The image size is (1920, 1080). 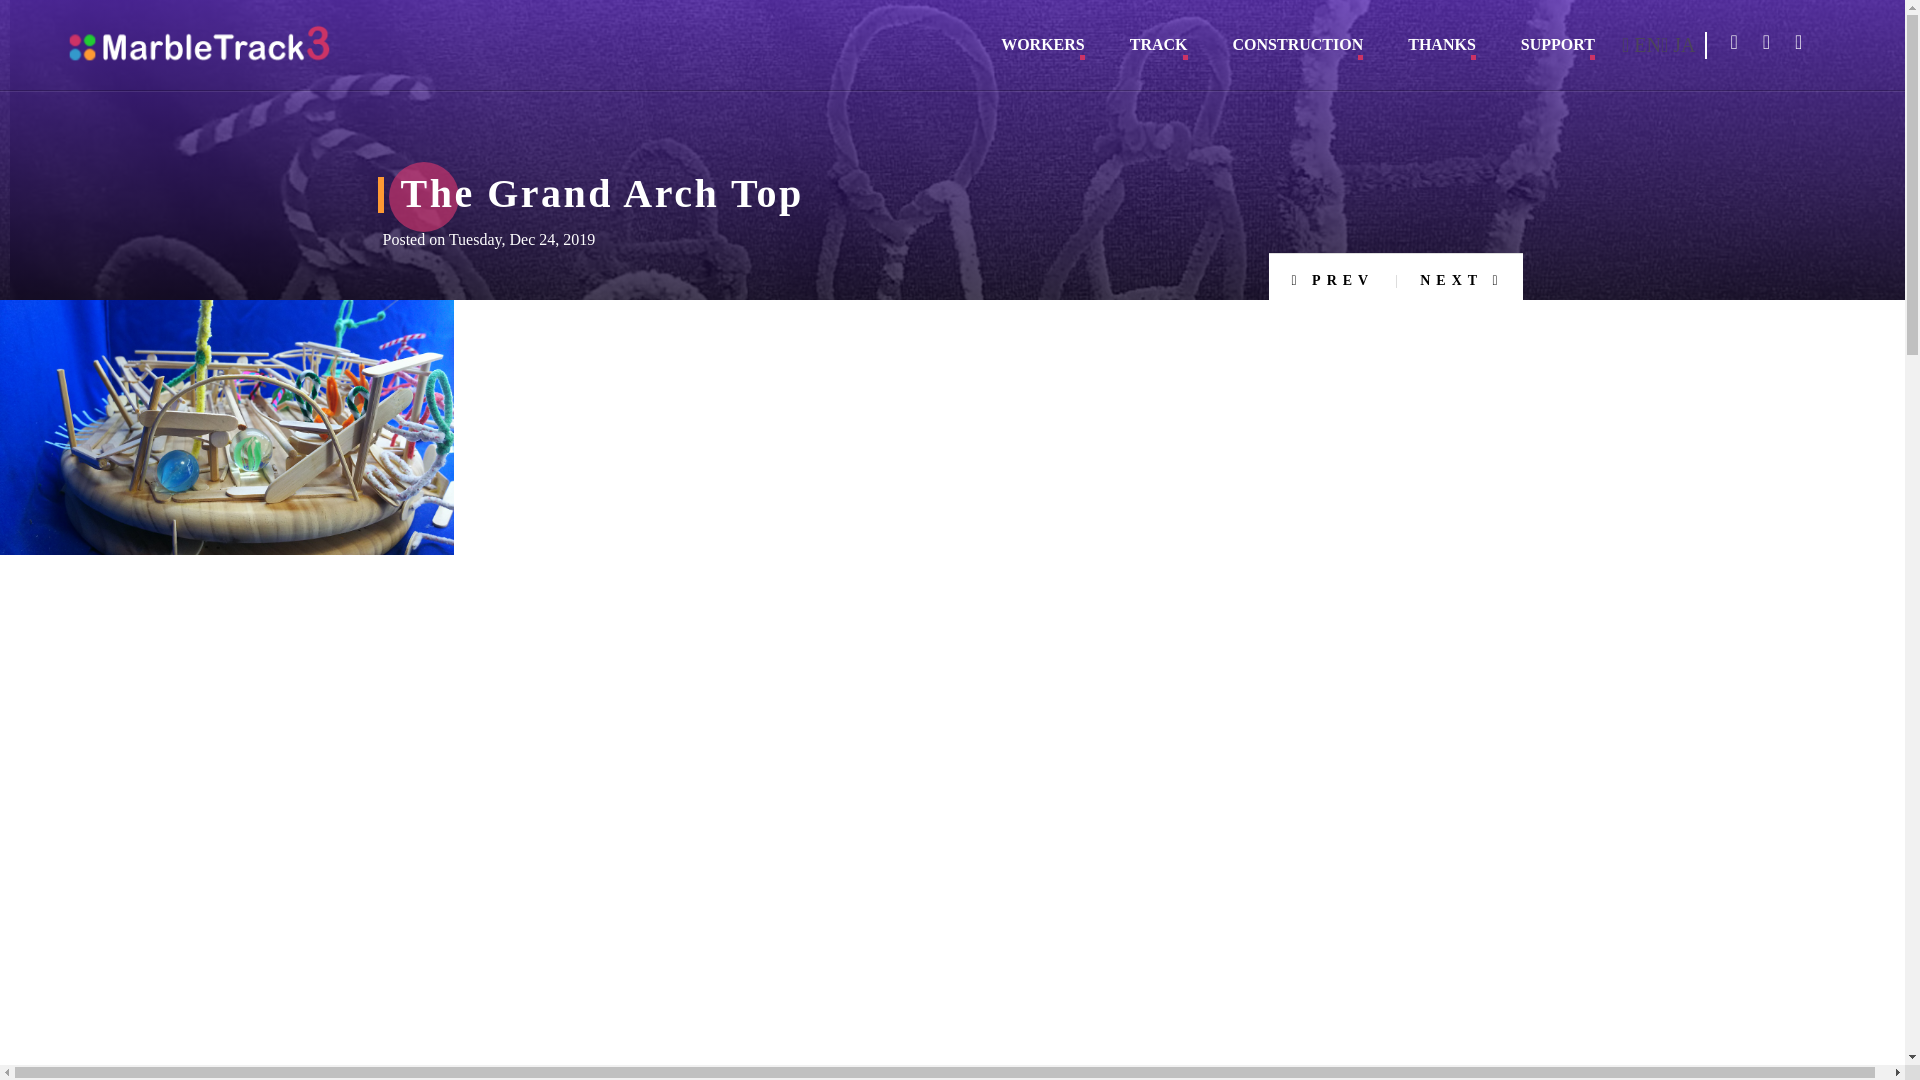 What do you see at coordinates (1332, 276) in the screenshot?
I see `PREV` at bounding box center [1332, 276].